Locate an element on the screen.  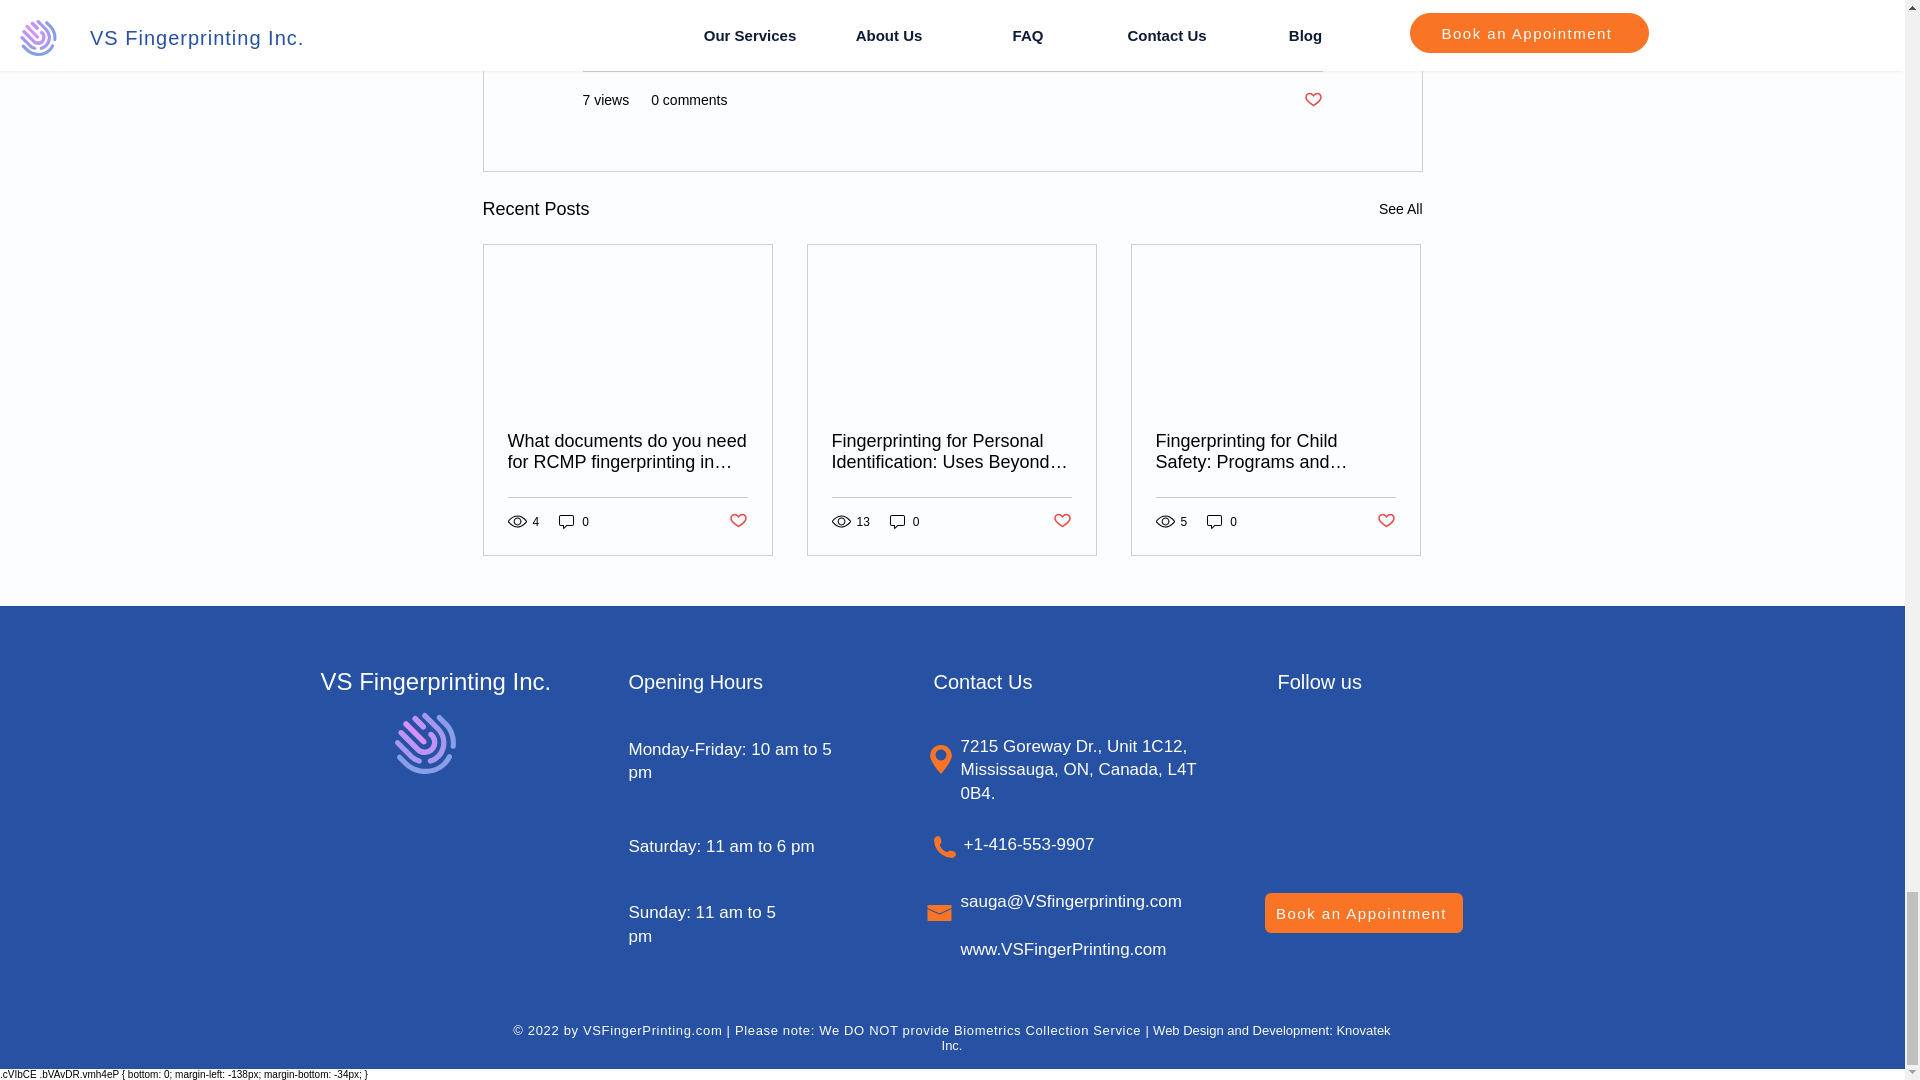
See All is located at coordinates (1400, 208).